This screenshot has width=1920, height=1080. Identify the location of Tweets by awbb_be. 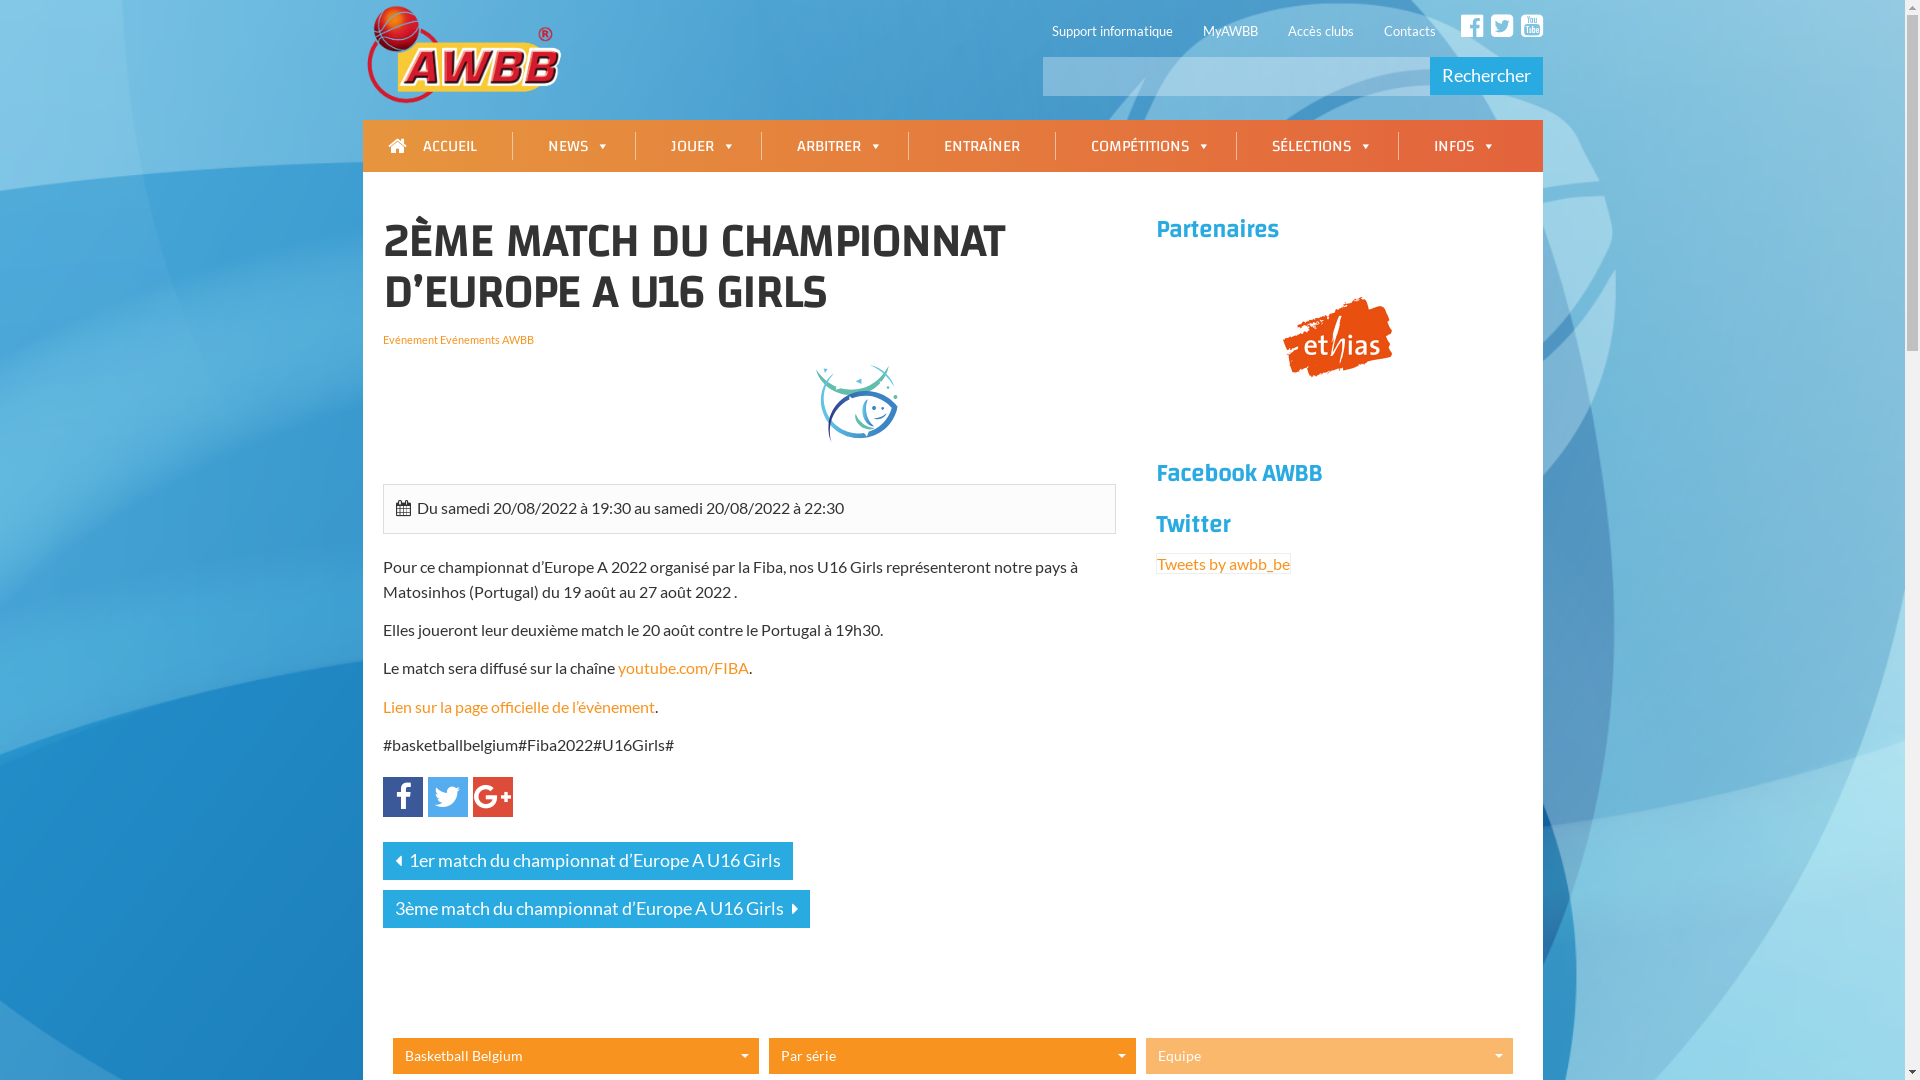
(1224, 564).